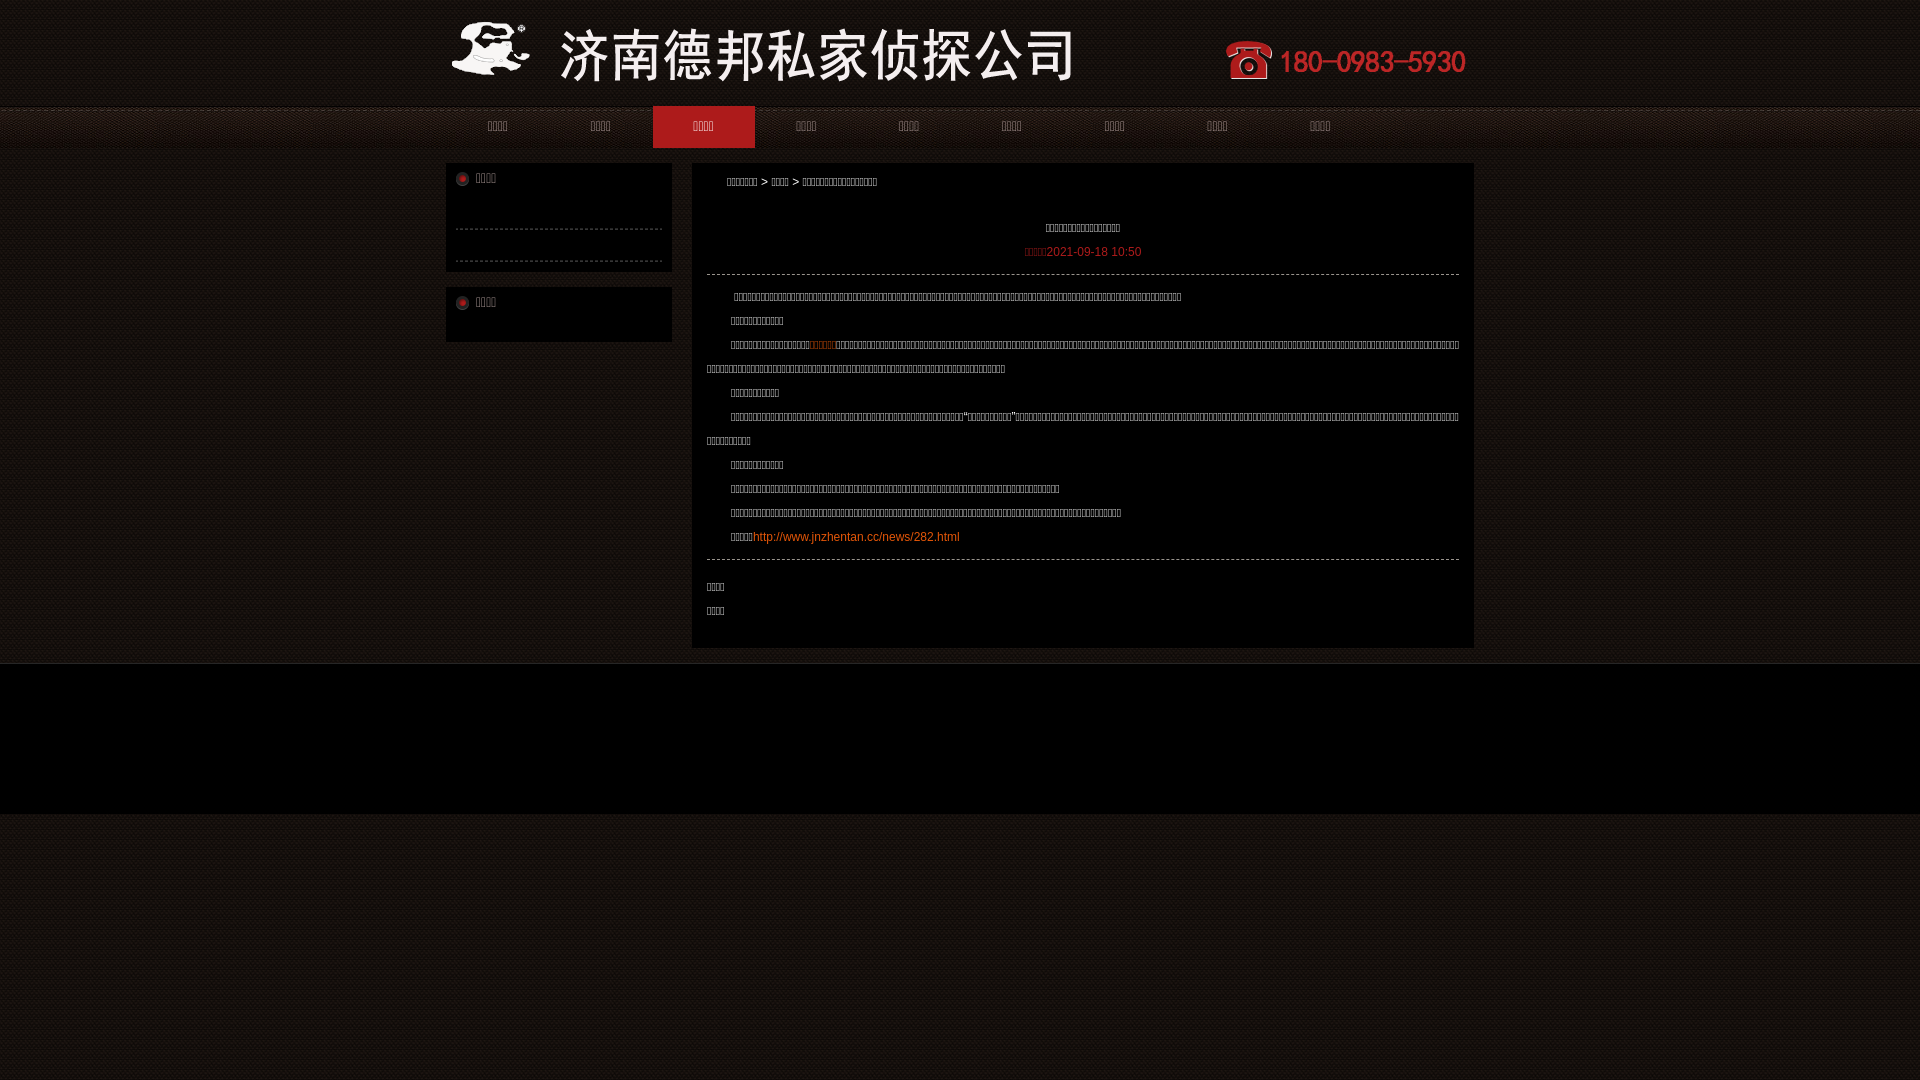 This screenshot has width=1920, height=1080. What do you see at coordinates (856, 537) in the screenshot?
I see `http://www.jnzhentan.cc/news/282.html` at bounding box center [856, 537].